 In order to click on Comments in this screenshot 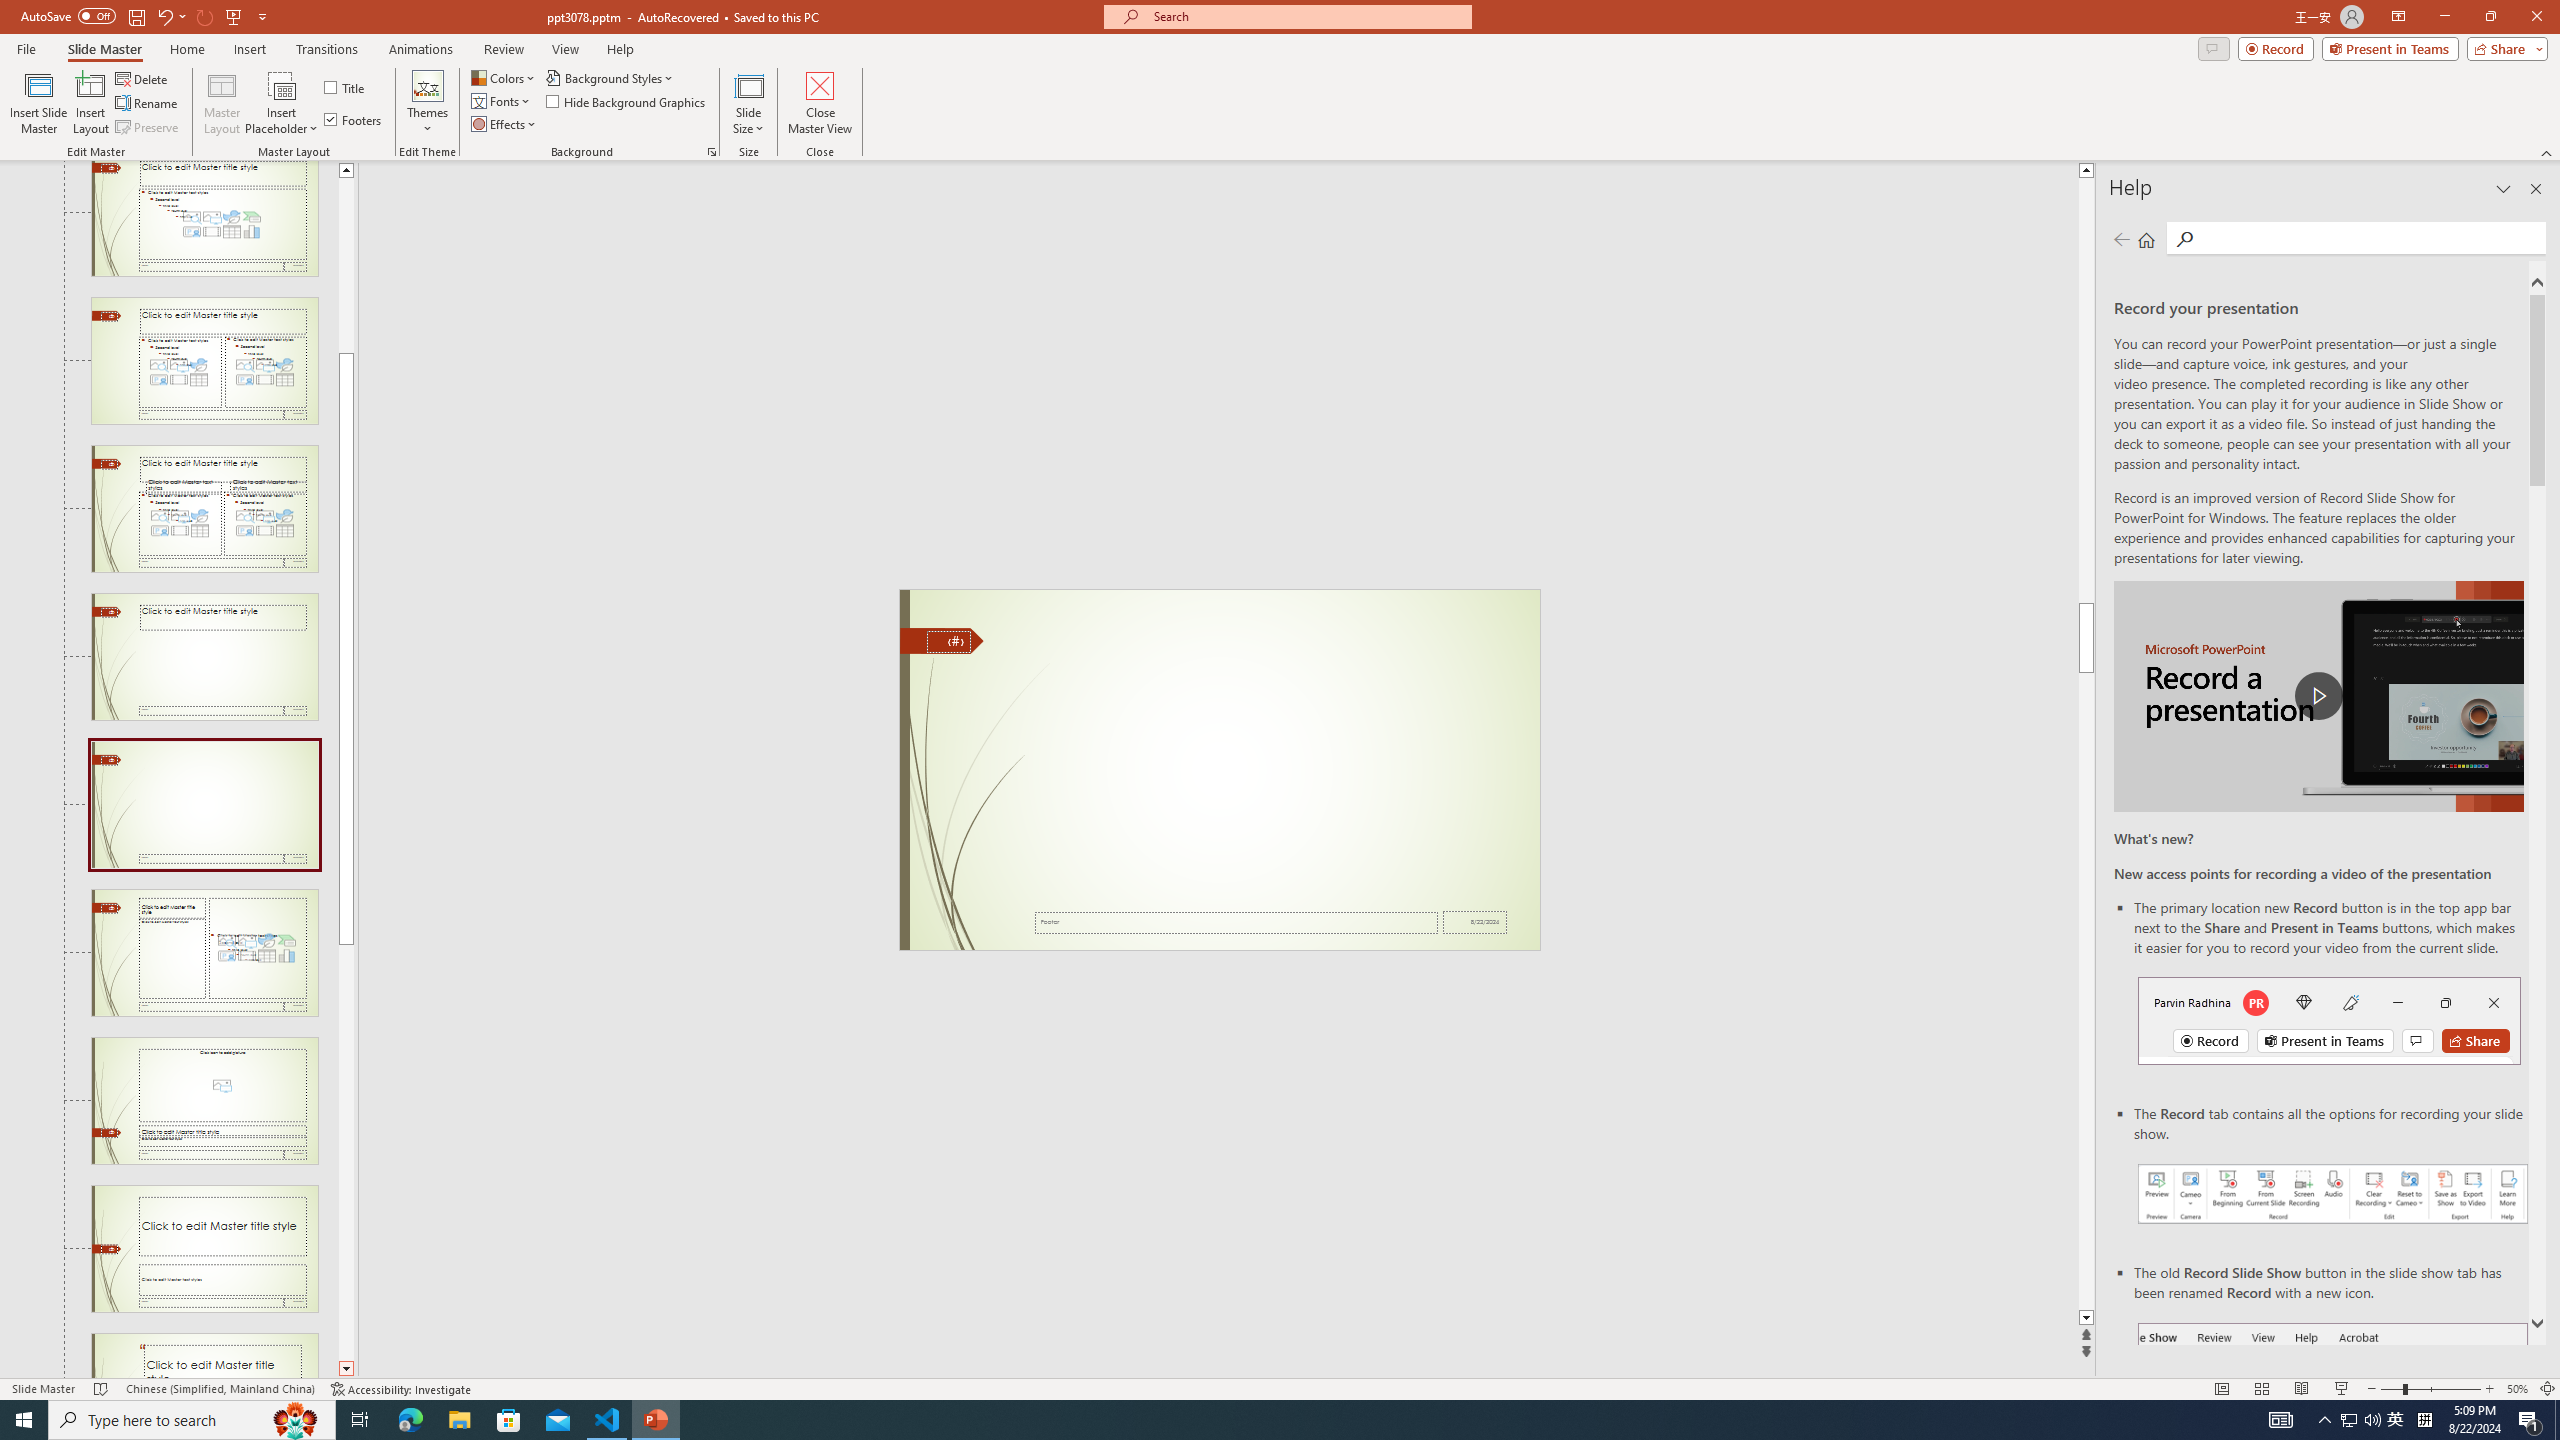, I will do `click(2214, 48)`.